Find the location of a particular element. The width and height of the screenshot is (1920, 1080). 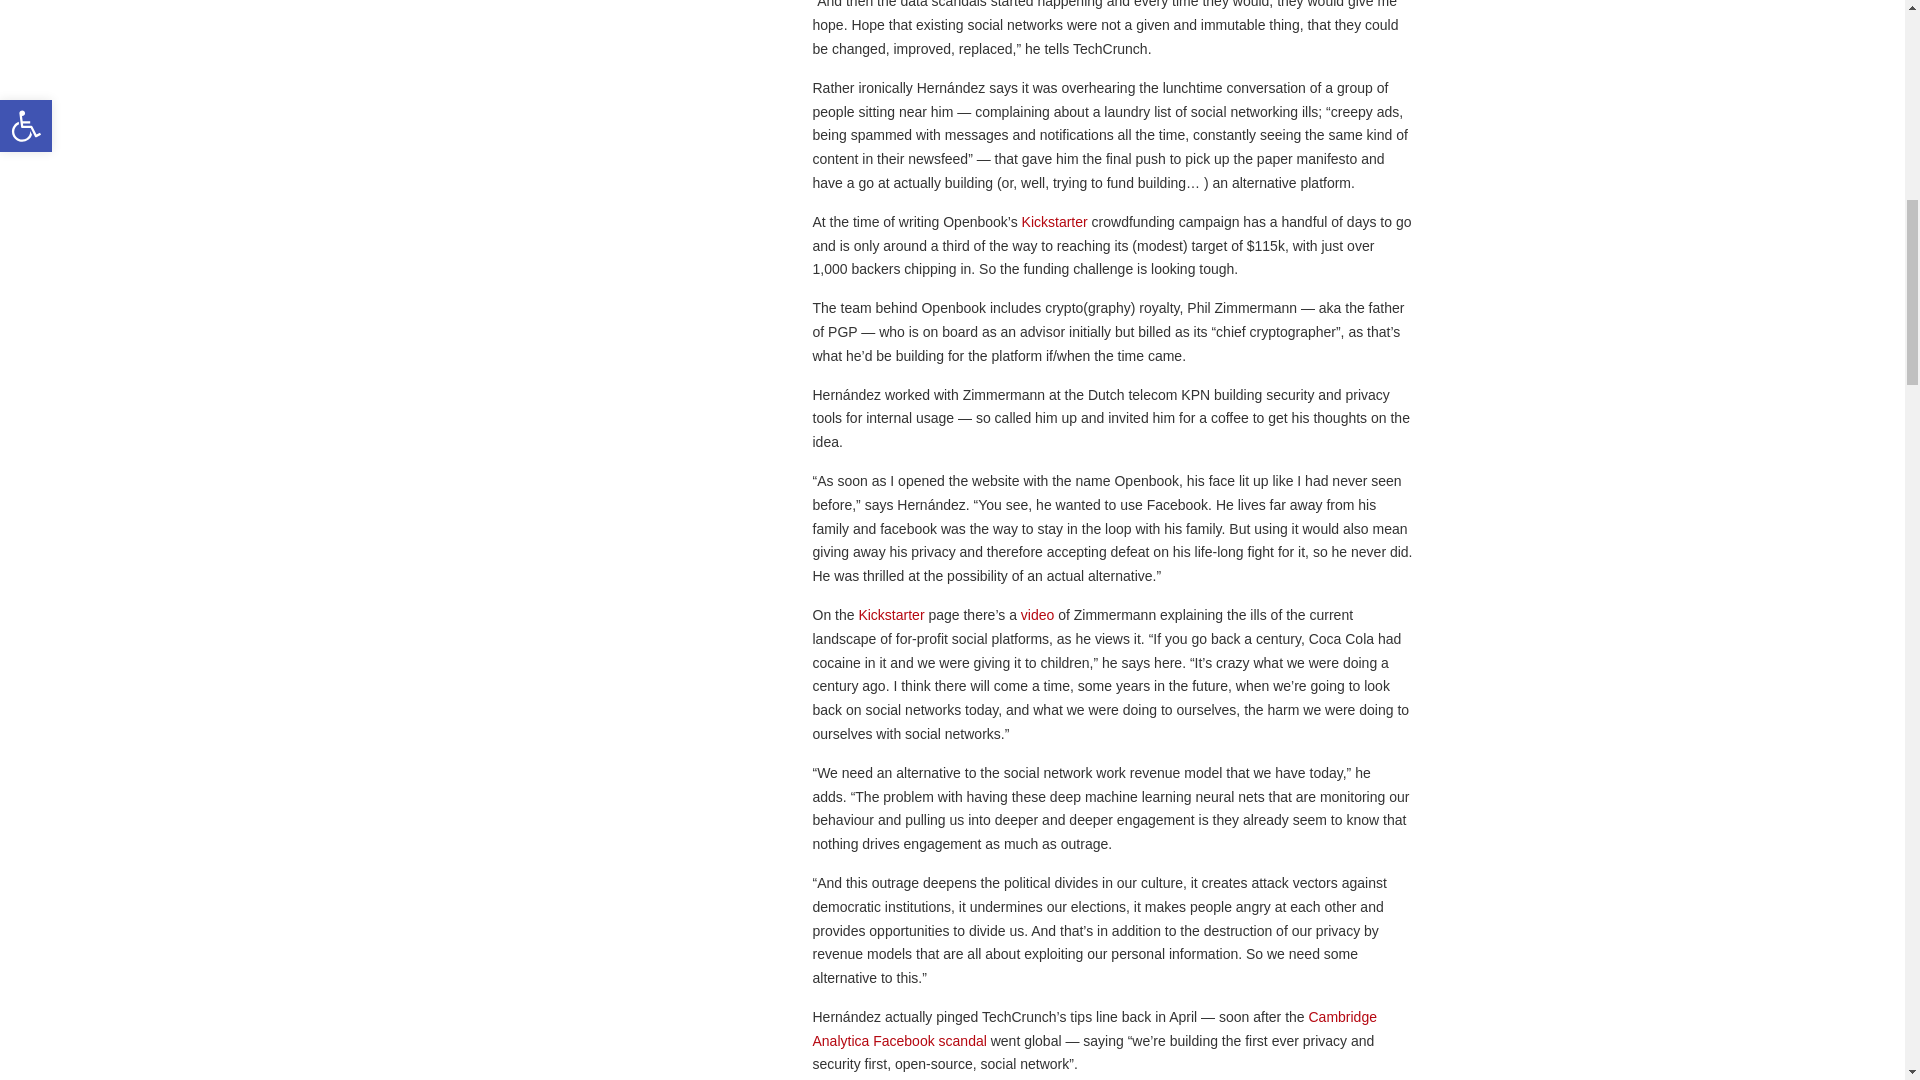

Kickstarter is located at coordinates (1054, 222).